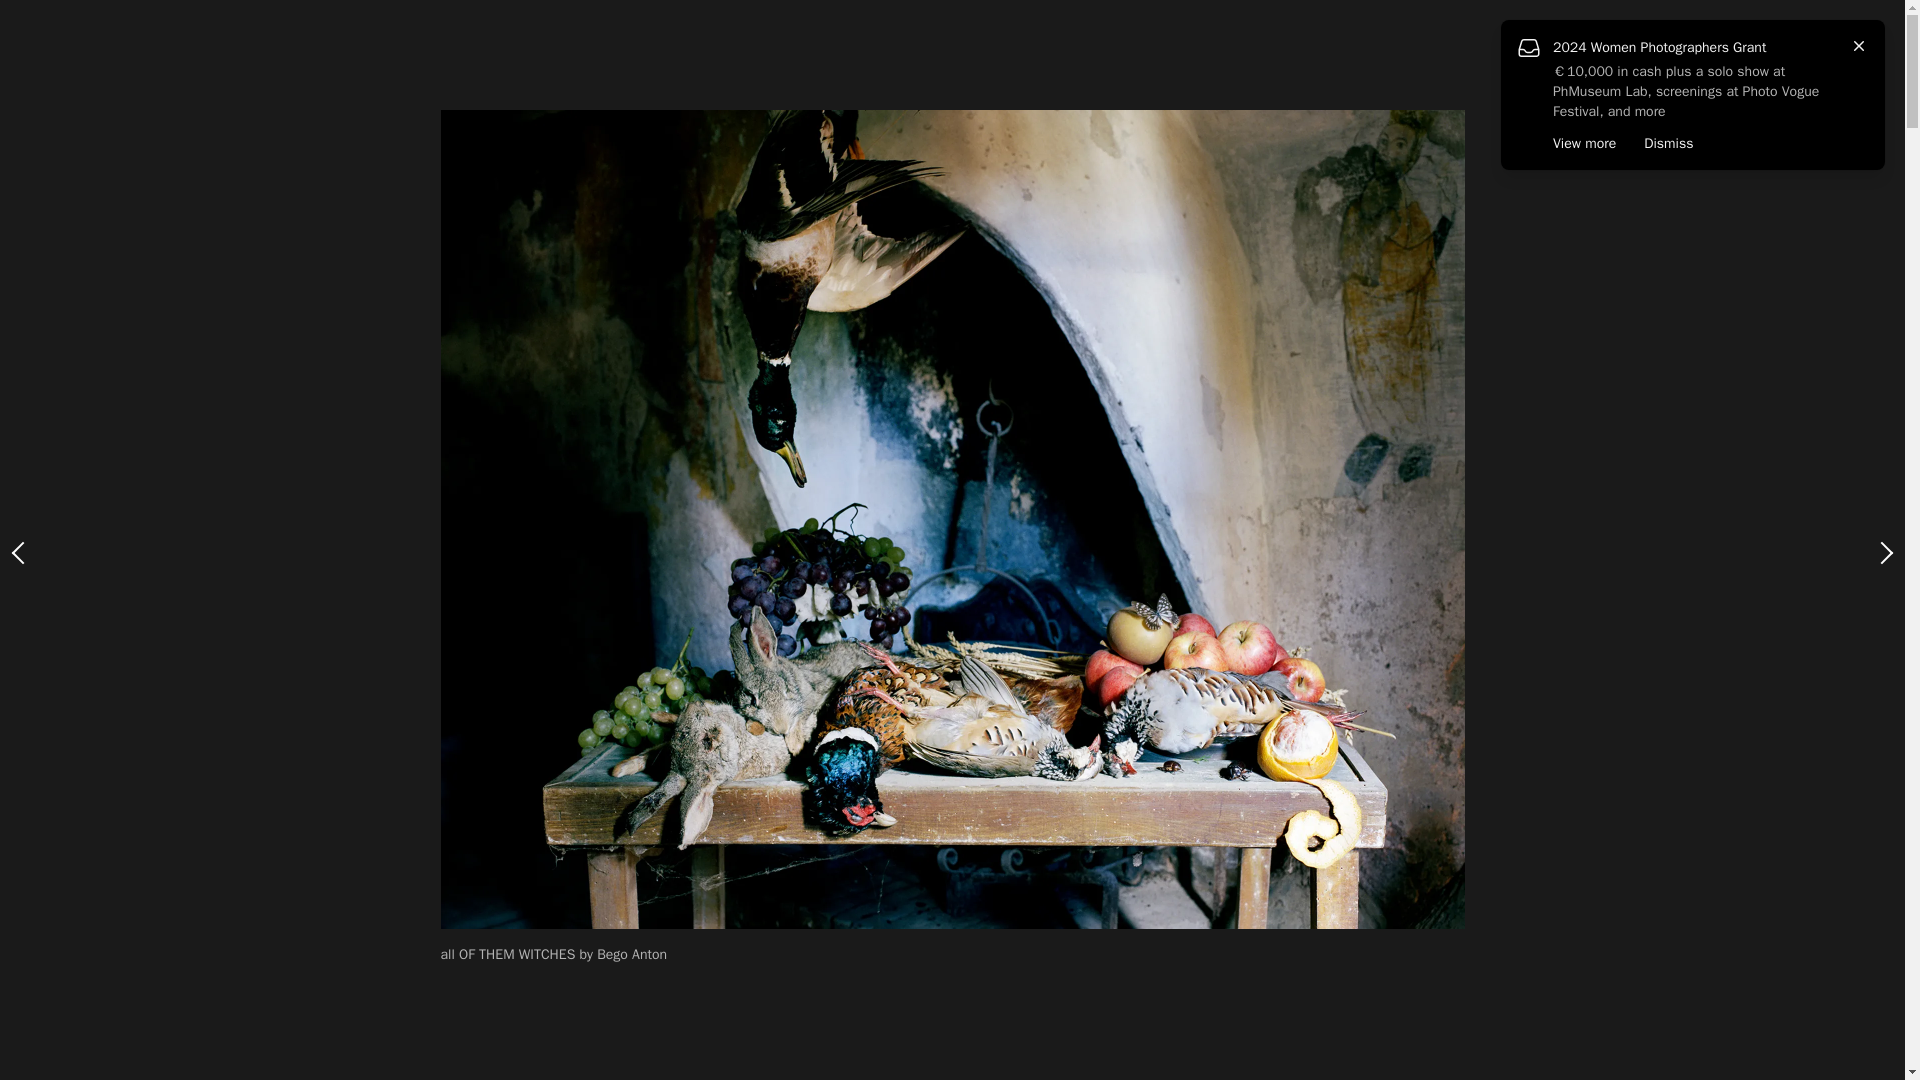  What do you see at coordinates (67, 110) in the screenshot?
I see `Featured` at bounding box center [67, 110].